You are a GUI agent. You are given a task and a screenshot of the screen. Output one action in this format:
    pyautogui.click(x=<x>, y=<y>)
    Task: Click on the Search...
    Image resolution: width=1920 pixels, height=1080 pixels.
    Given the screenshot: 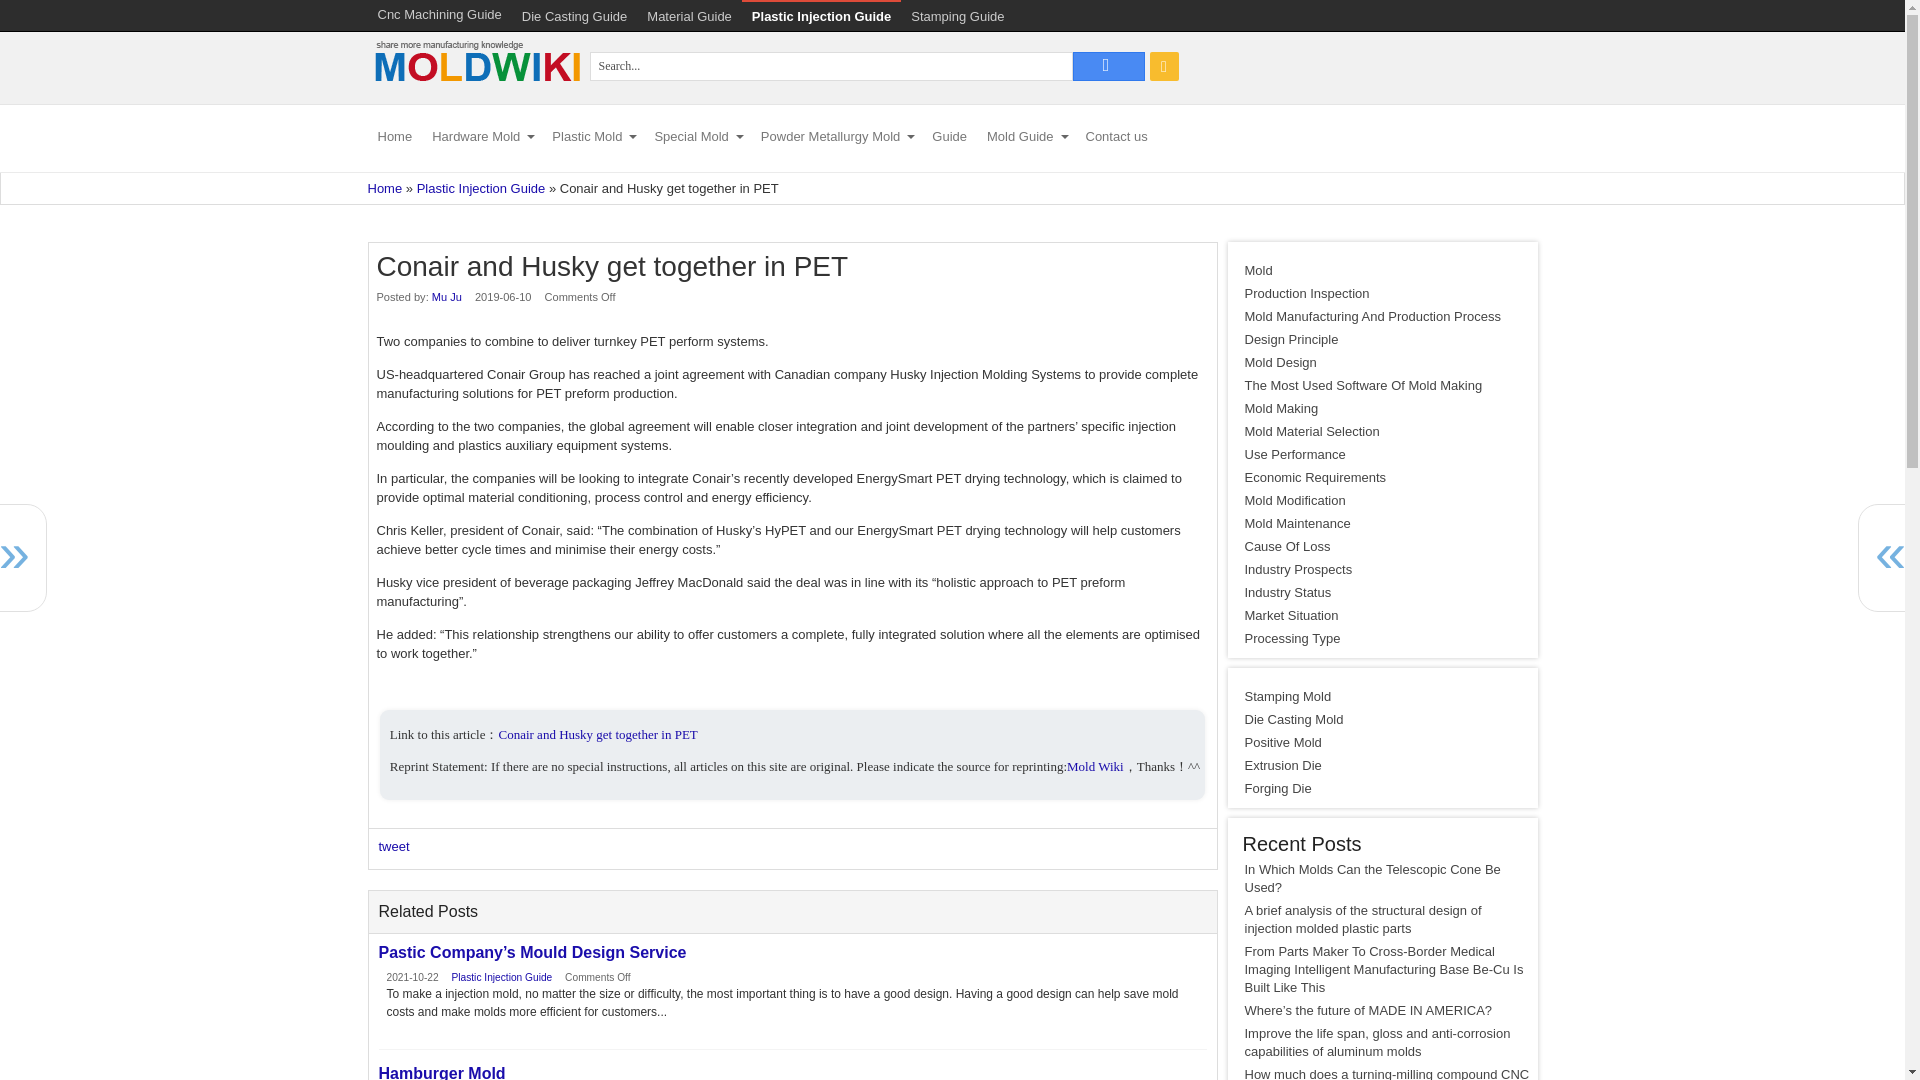 What is the action you would take?
    pyautogui.click(x=1108, y=66)
    